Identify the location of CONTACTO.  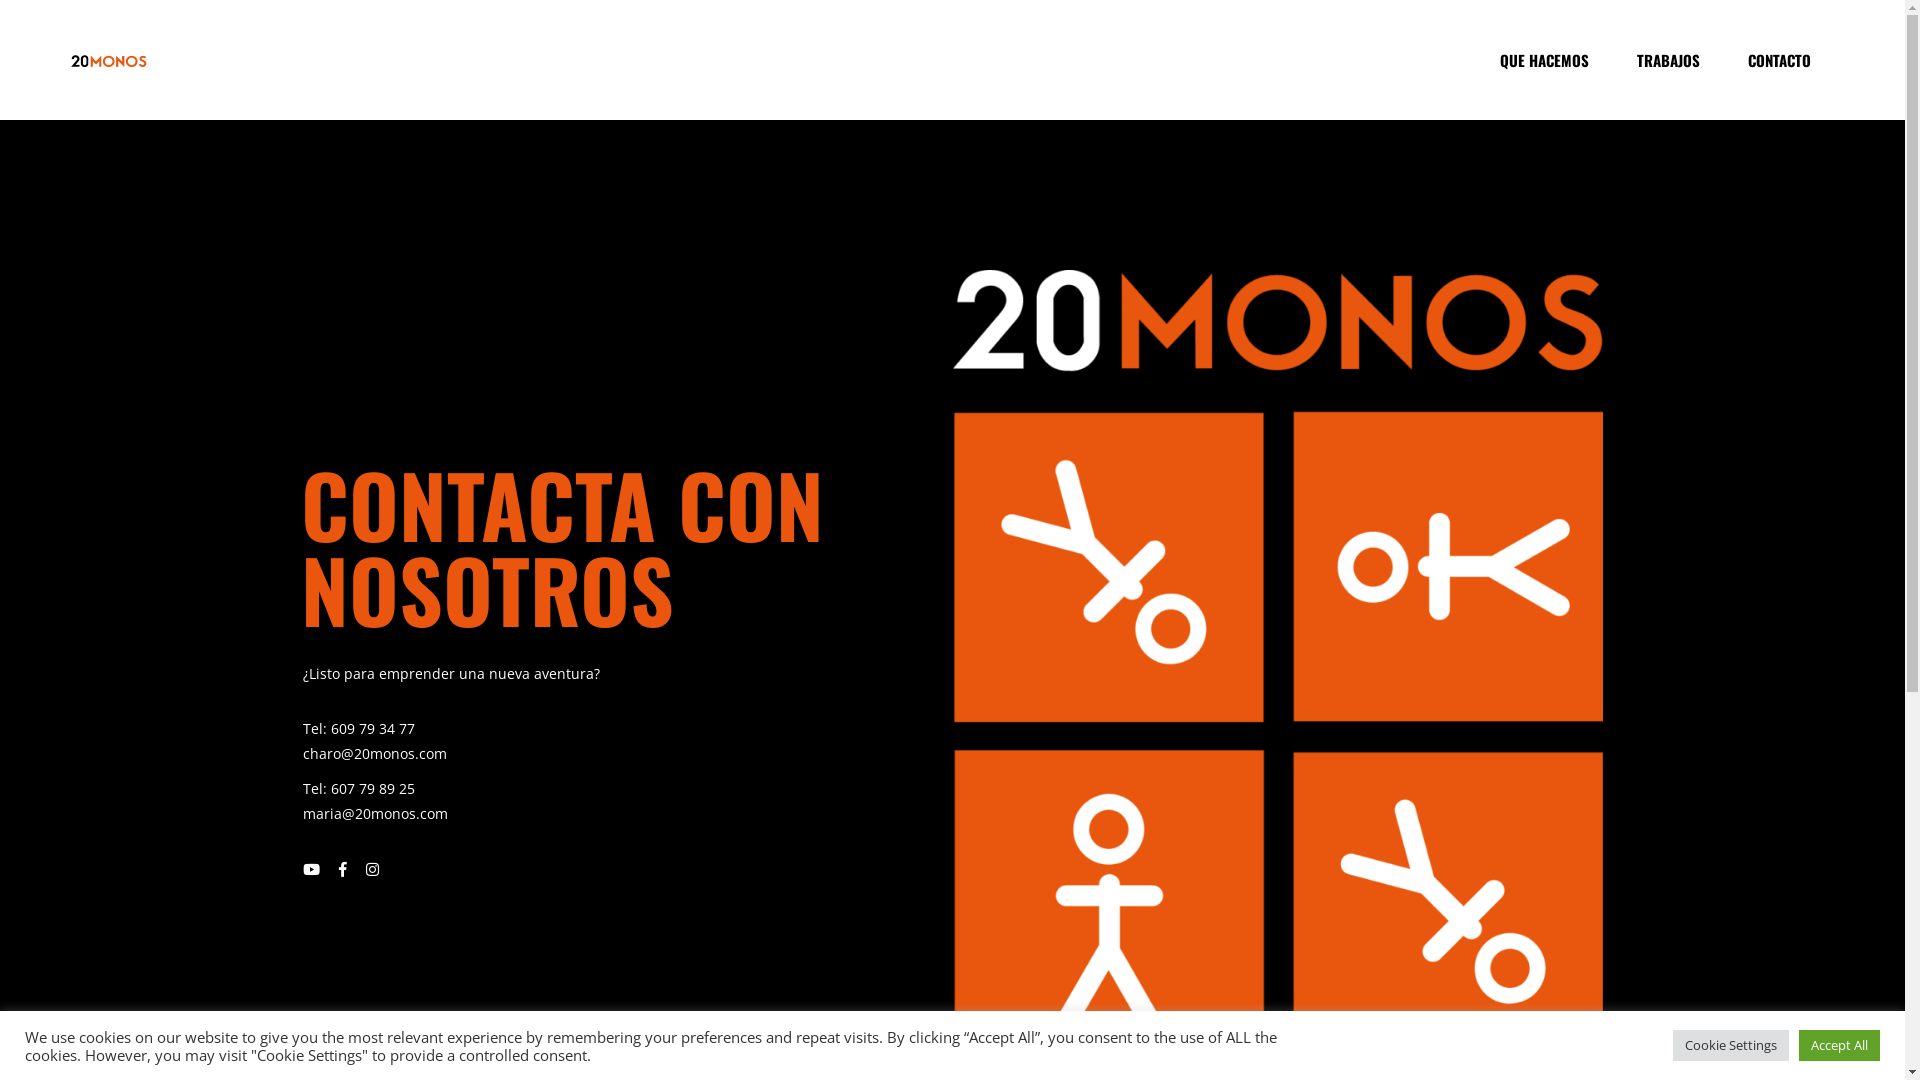
(1780, 60).